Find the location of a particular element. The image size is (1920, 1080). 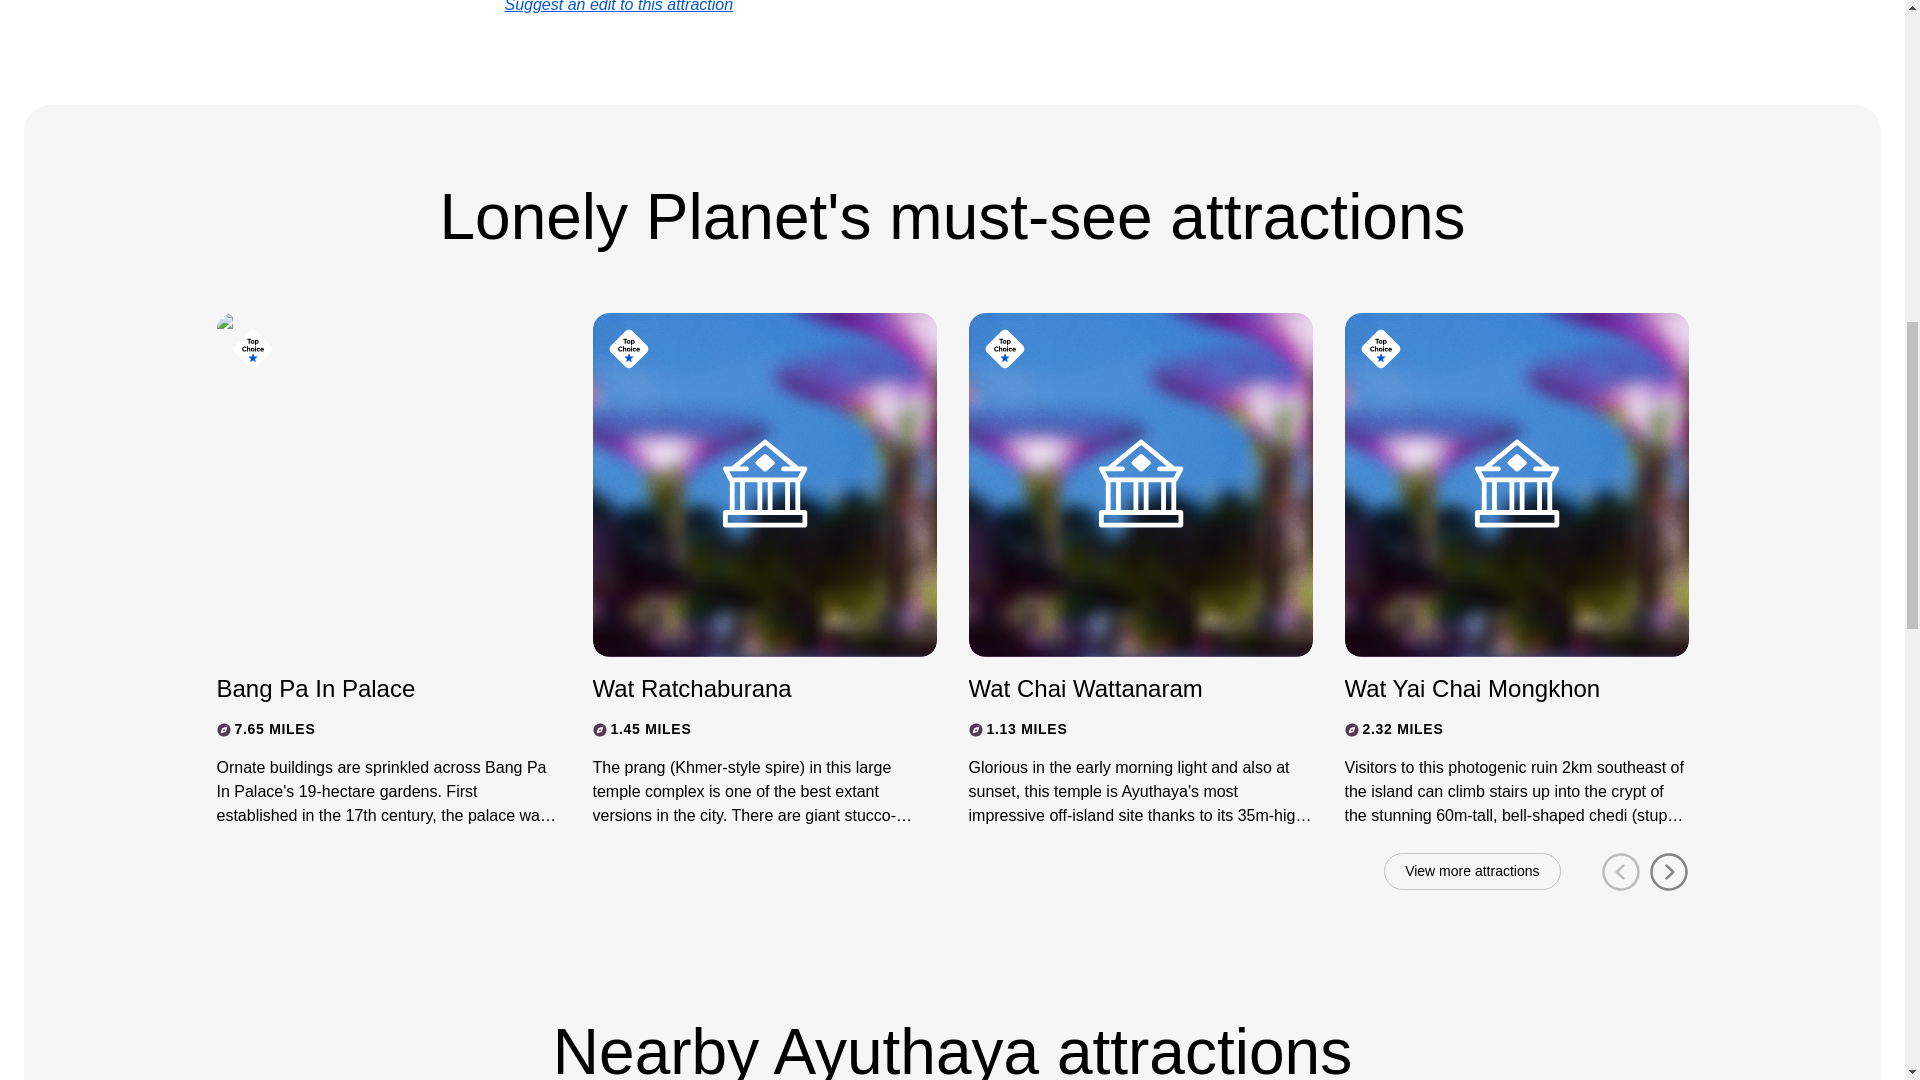

Suggest an edit to this attraction is located at coordinates (618, 6).